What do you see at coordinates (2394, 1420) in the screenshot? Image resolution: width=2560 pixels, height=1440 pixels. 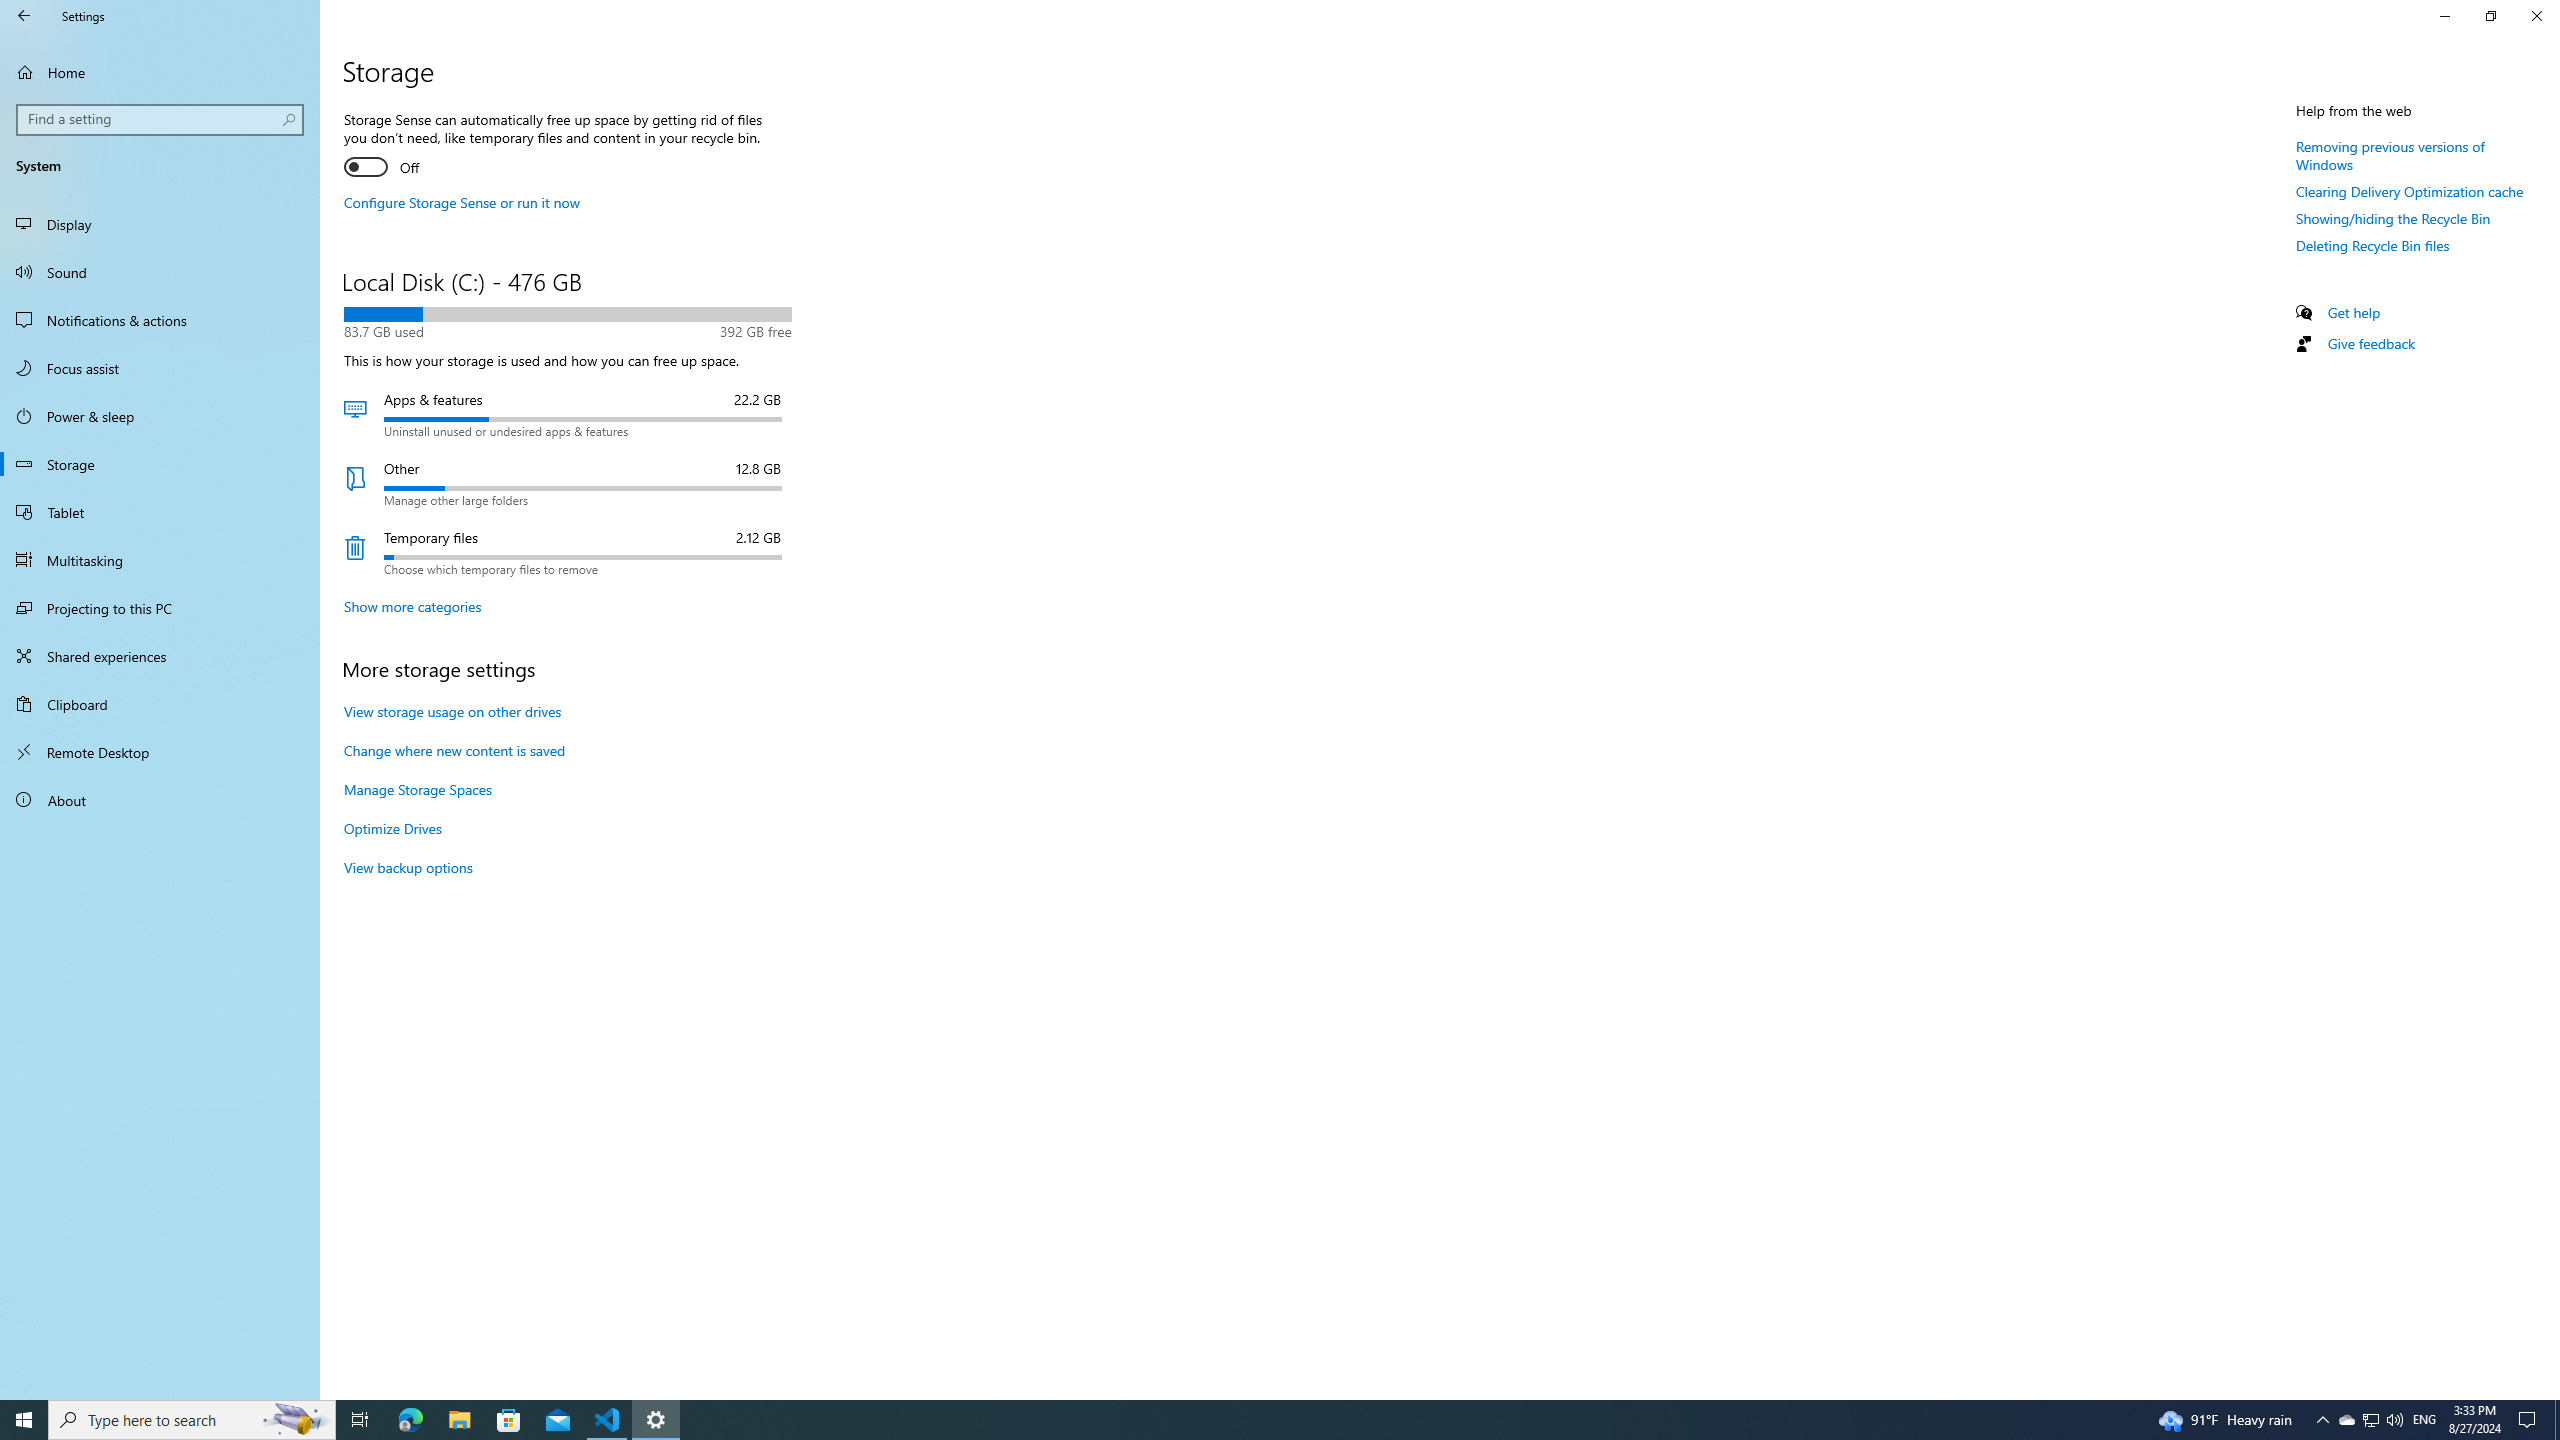 I see `Q2790: 100%` at bounding box center [2394, 1420].